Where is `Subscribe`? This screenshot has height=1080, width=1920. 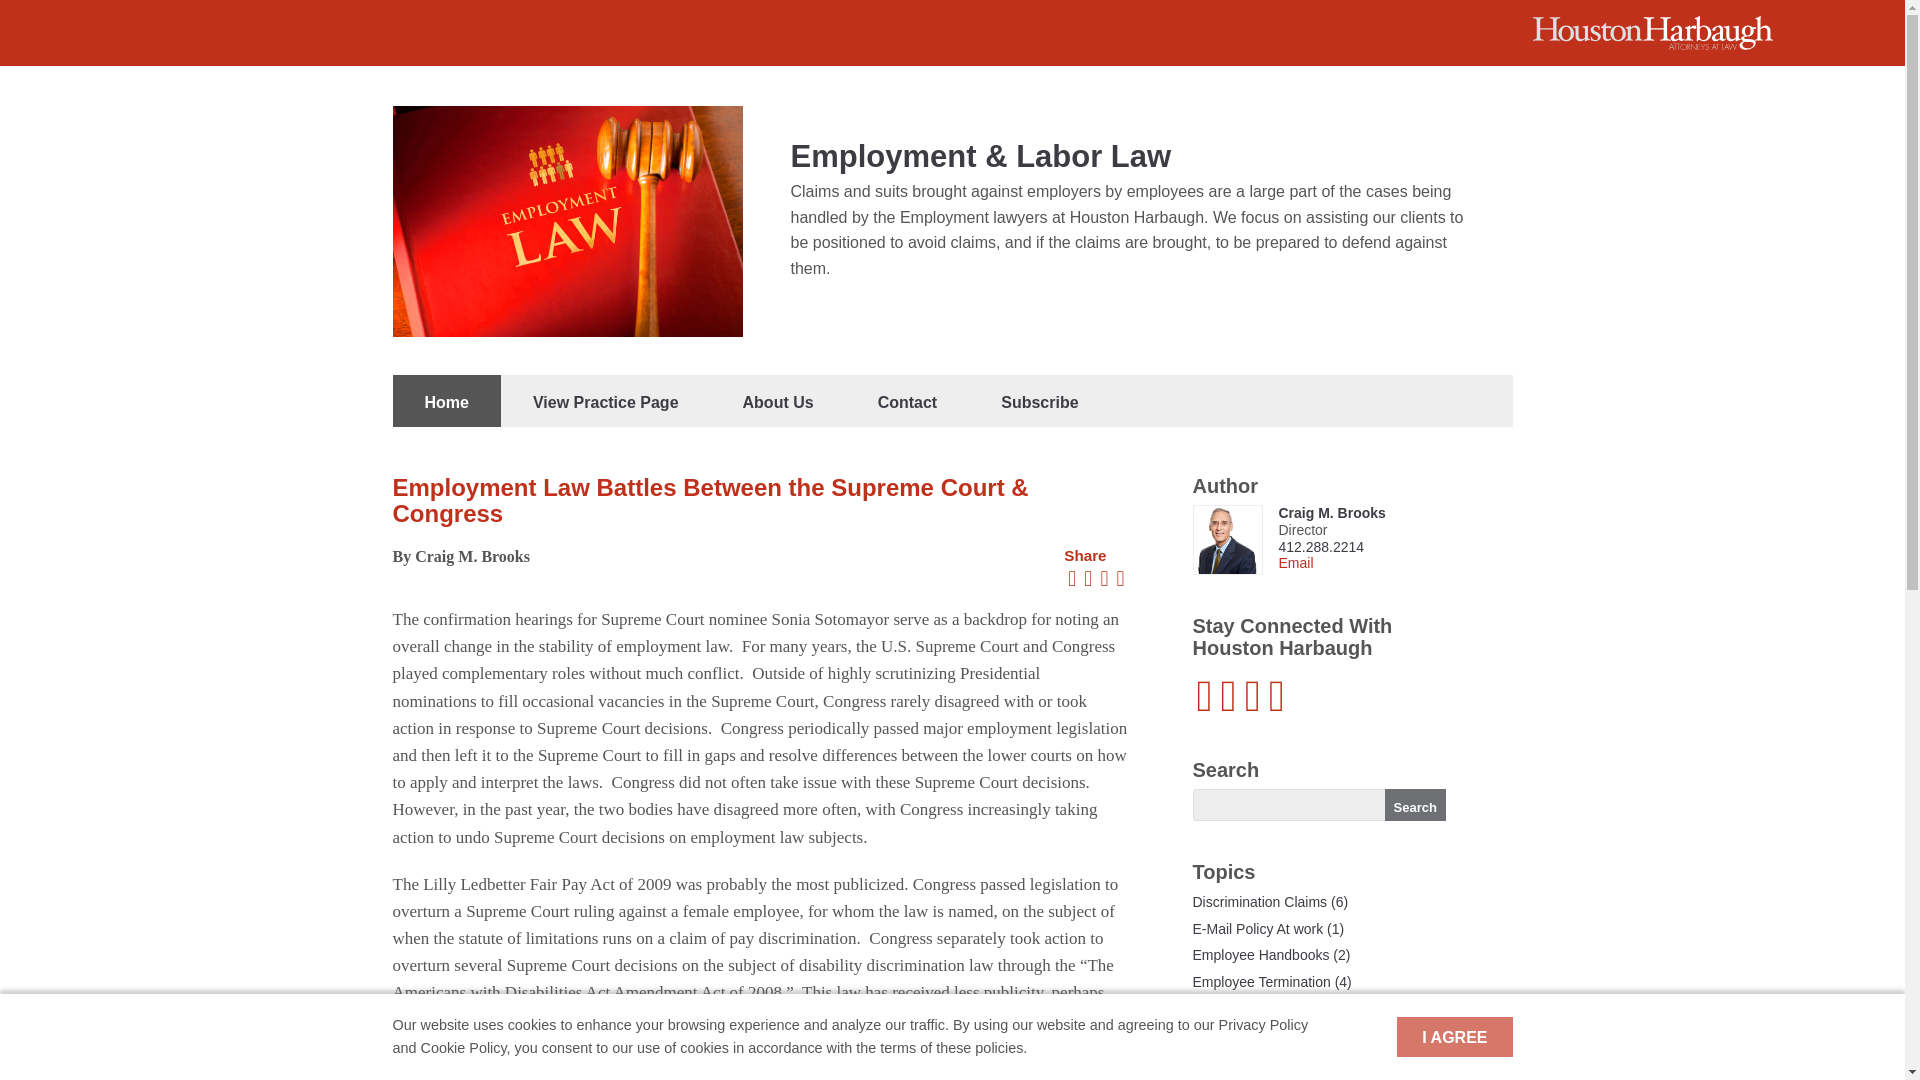
Subscribe is located at coordinates (1039, 400).